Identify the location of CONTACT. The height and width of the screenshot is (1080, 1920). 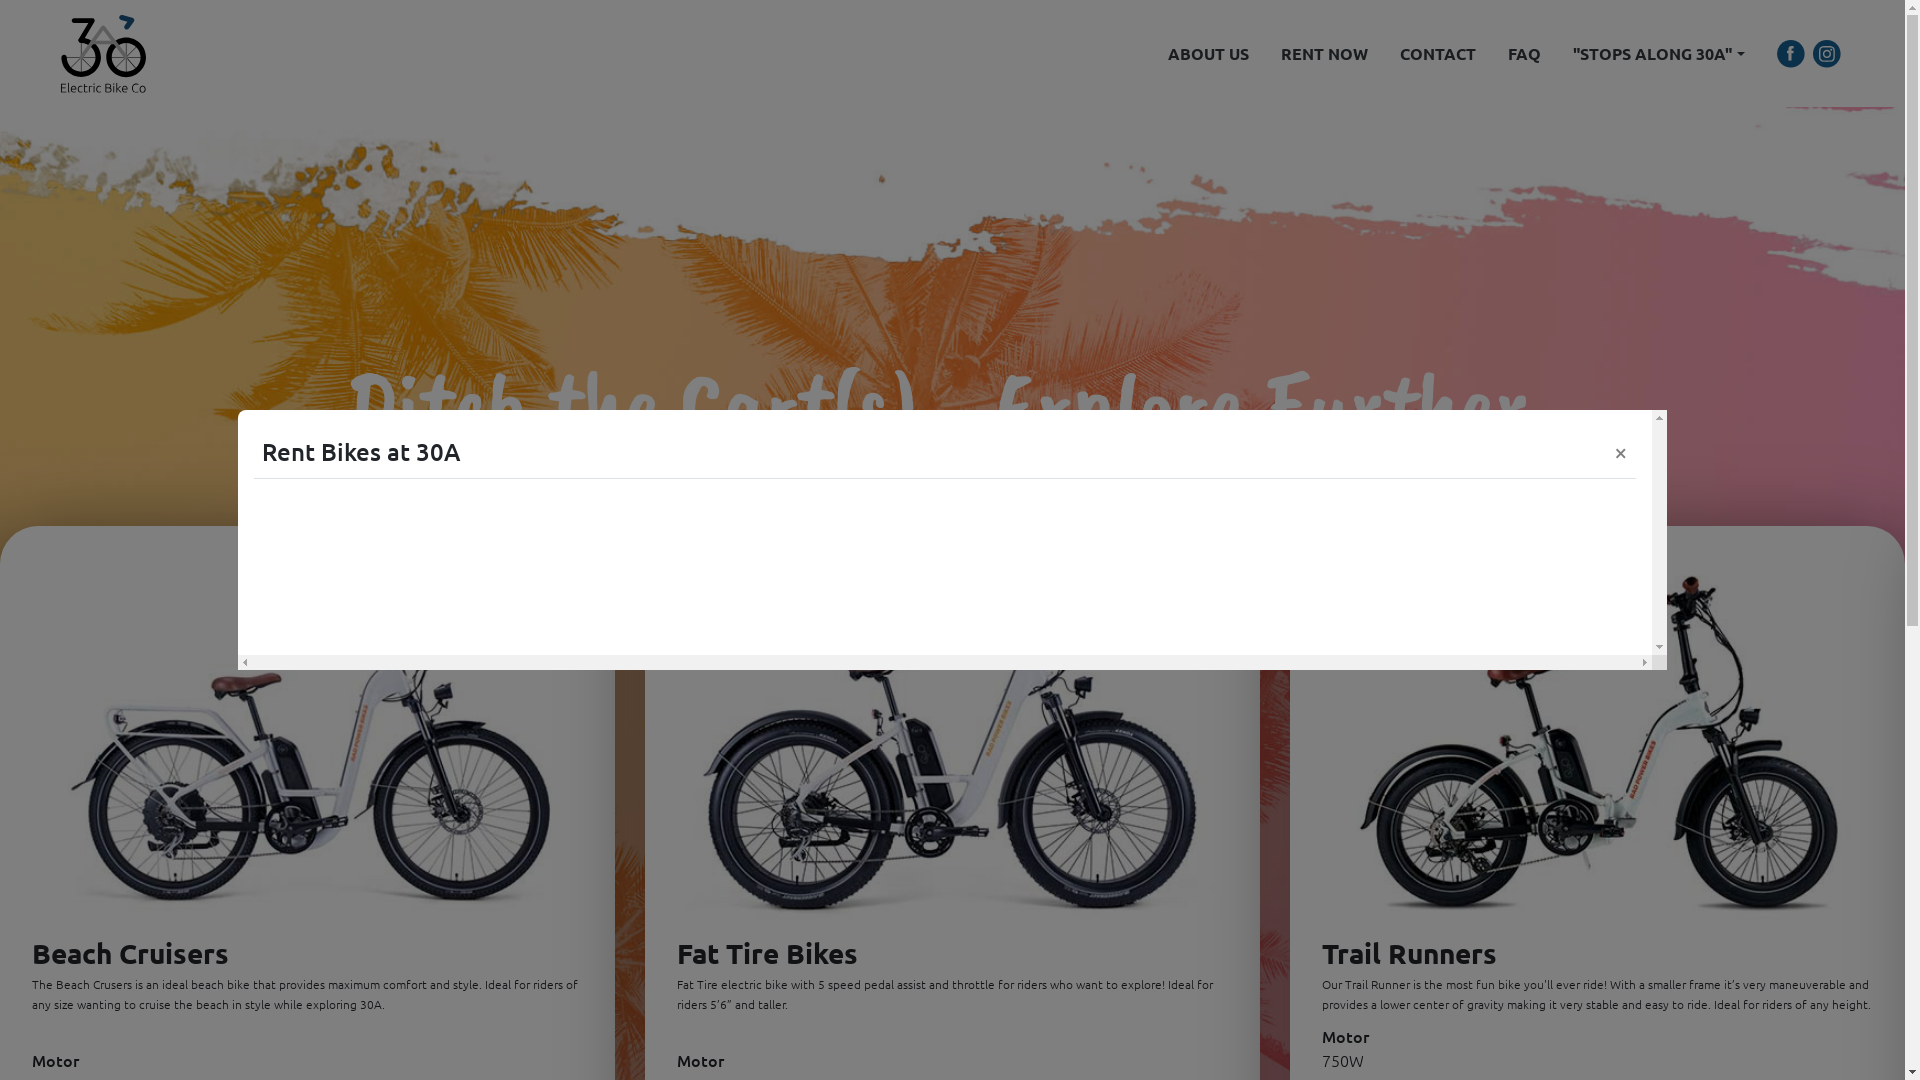
(1438, 54).